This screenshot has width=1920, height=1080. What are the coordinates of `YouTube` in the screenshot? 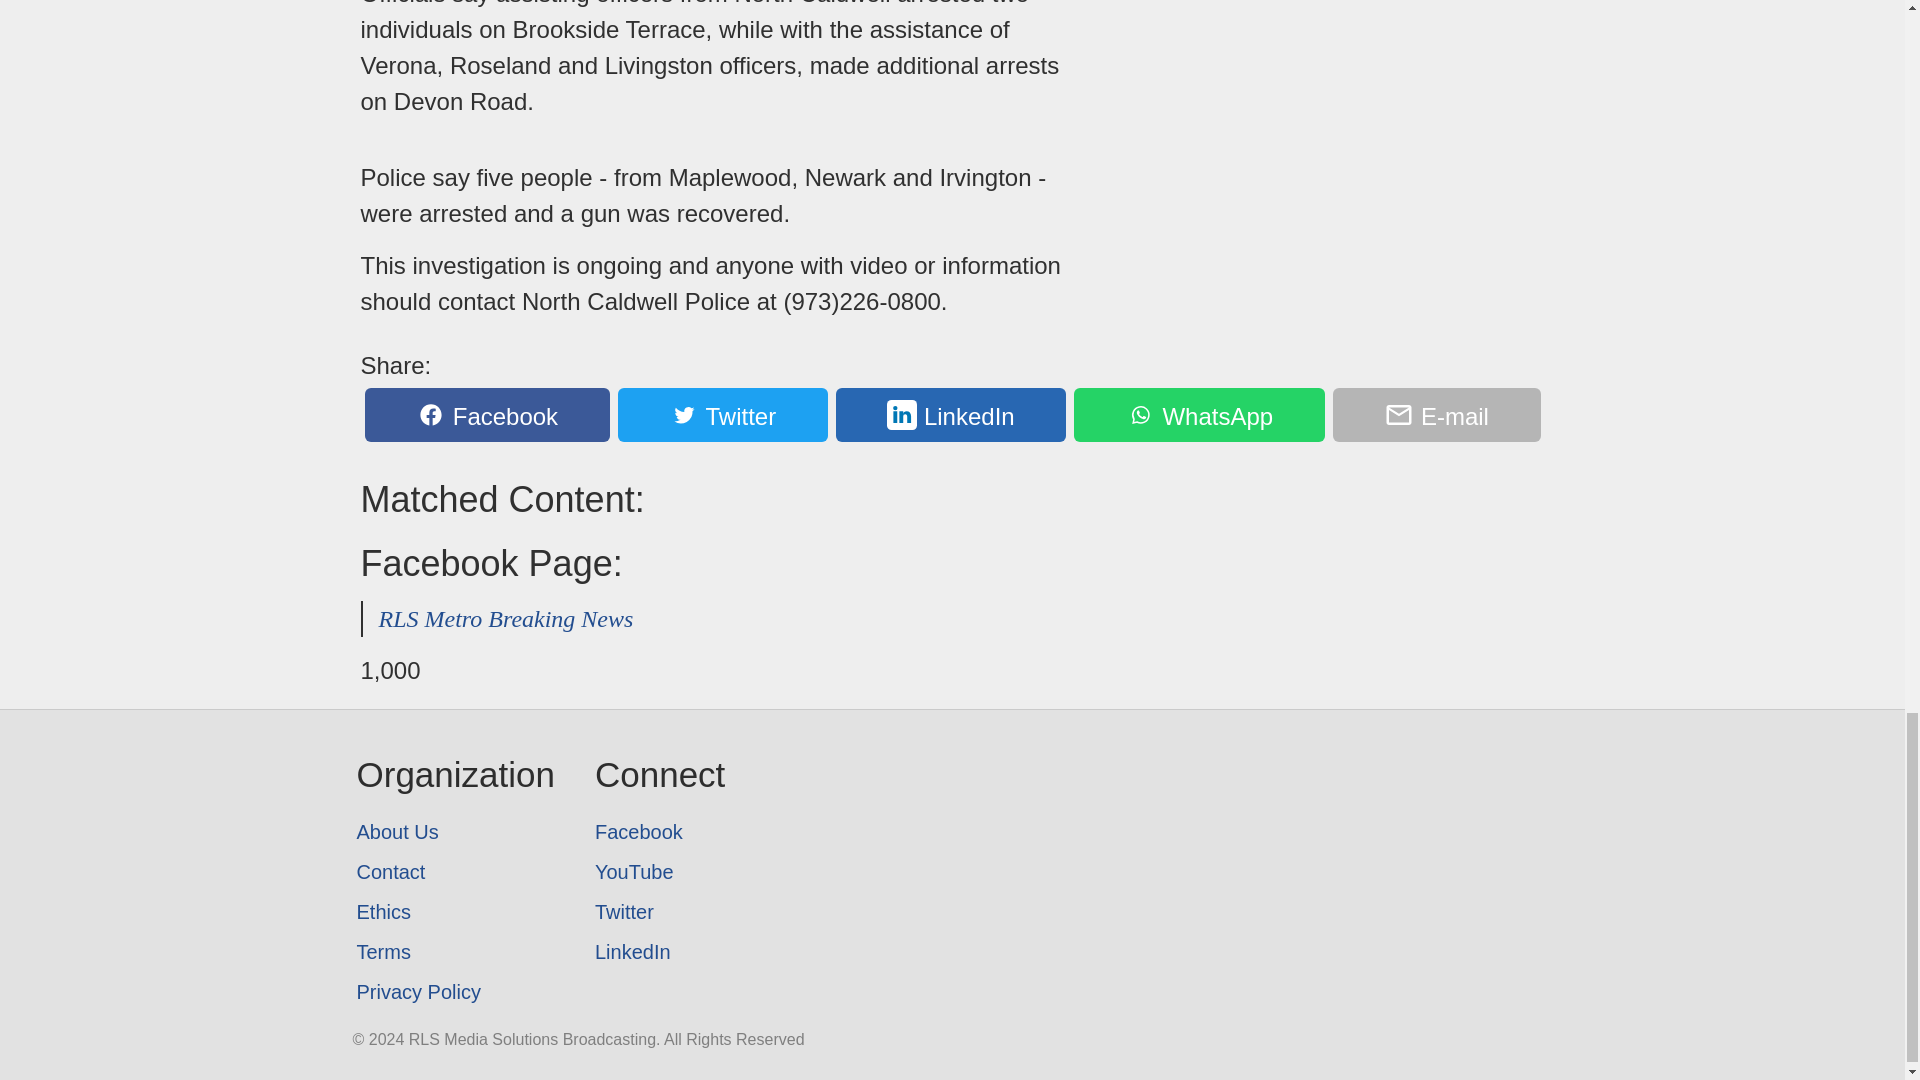 It's located at (660, 872).